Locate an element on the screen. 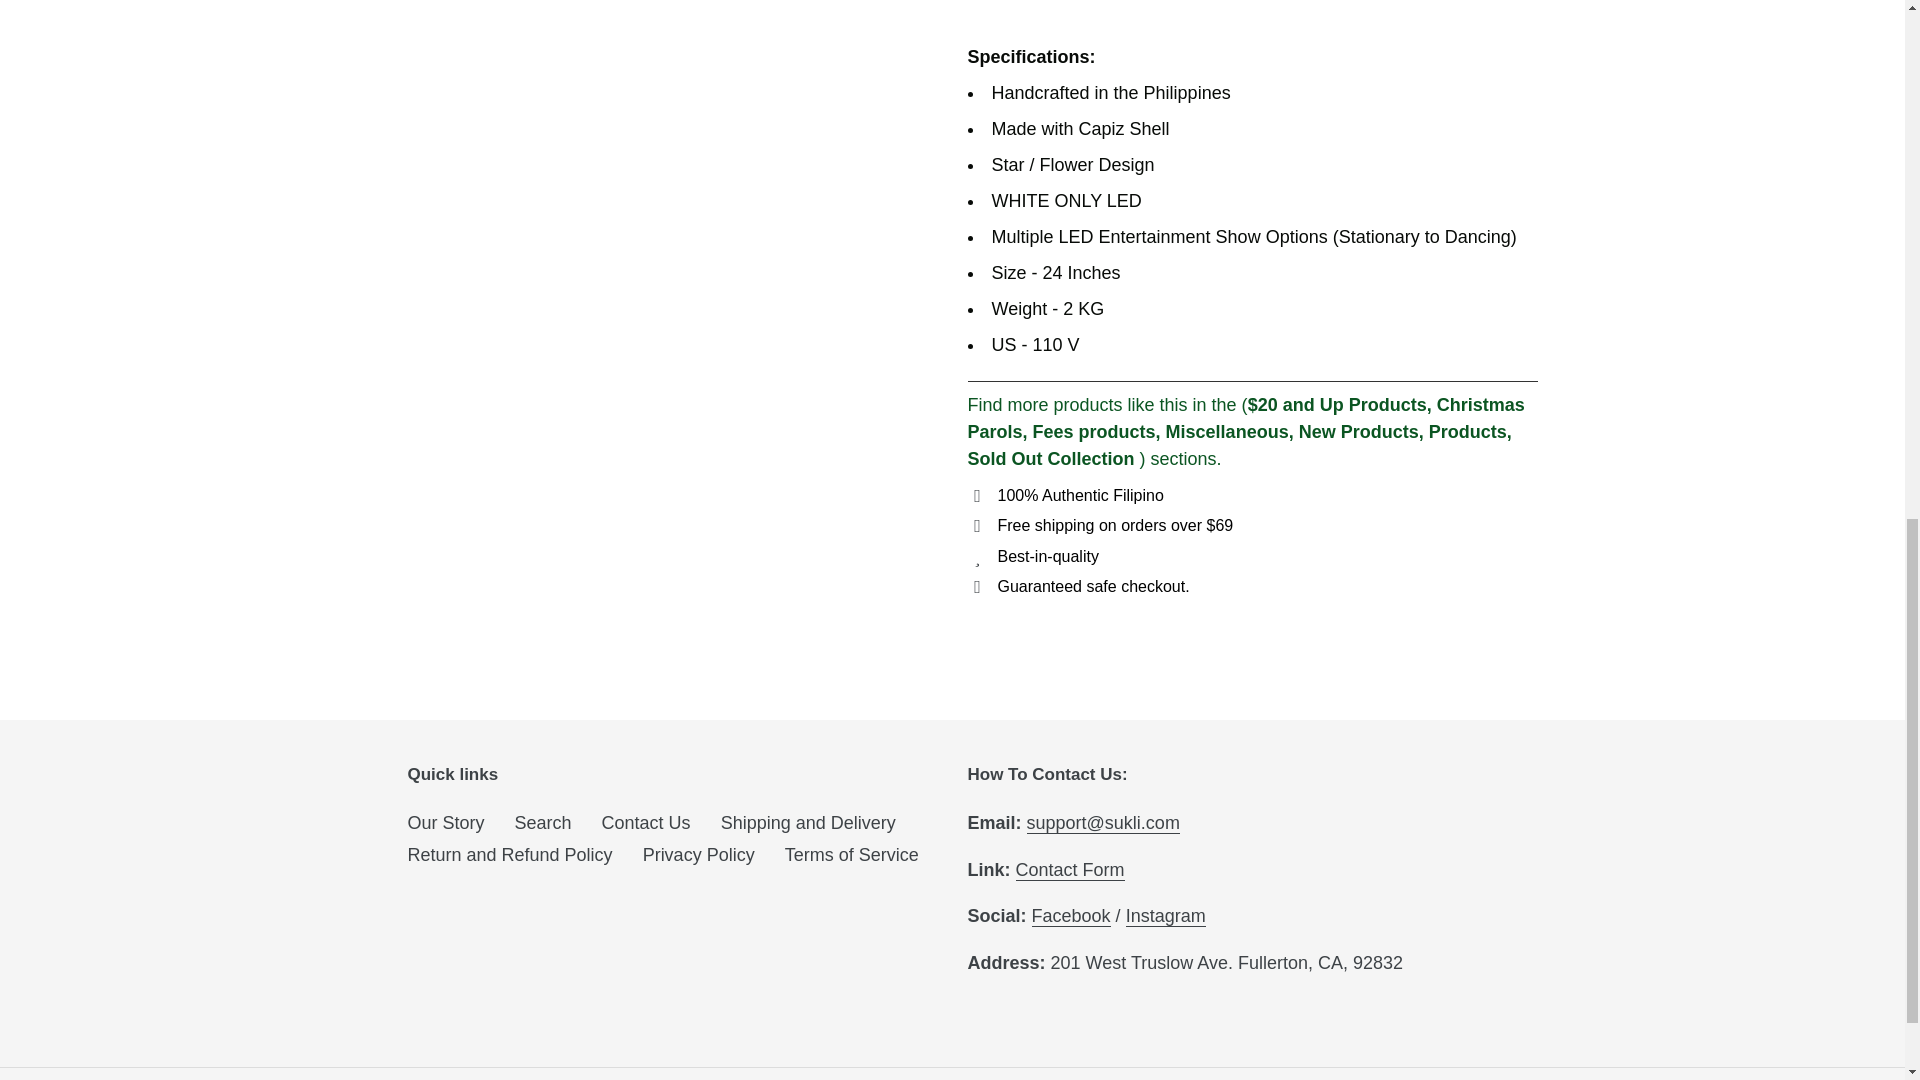 The image size is (1920, 1080). New Products is located at coordinates (1358, 432).